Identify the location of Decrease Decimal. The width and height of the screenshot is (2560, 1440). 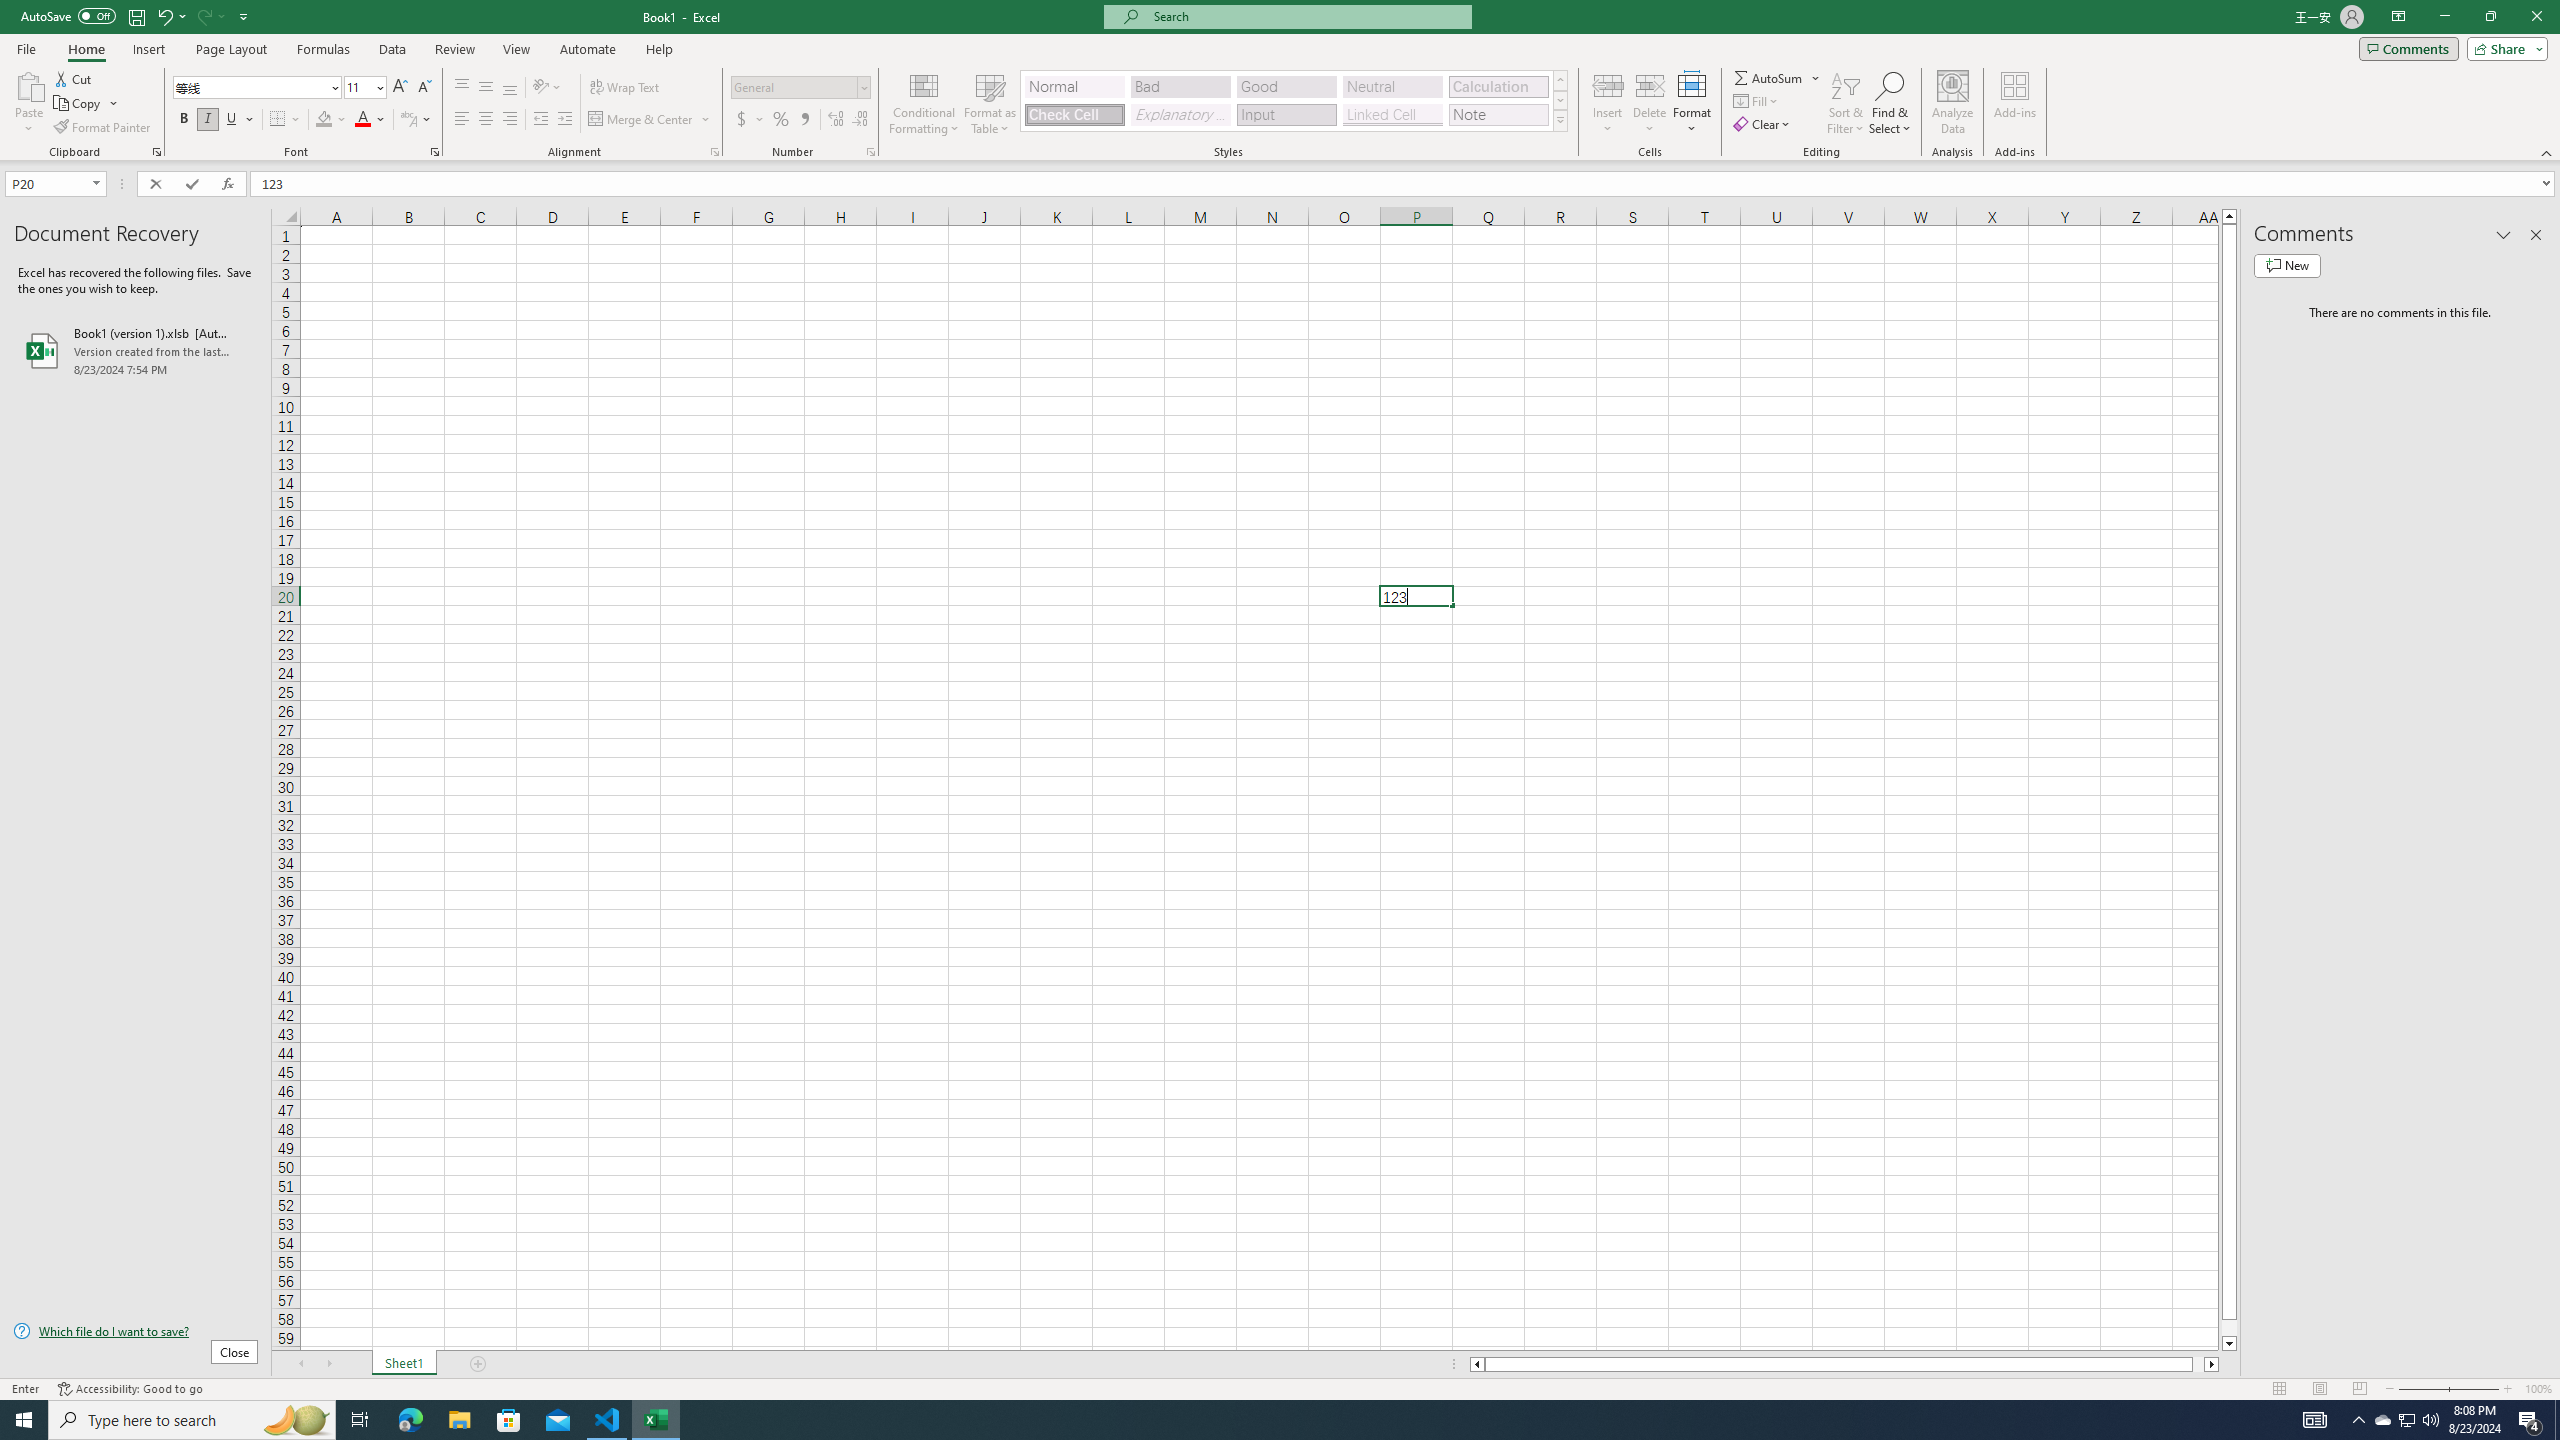
(860, 120).